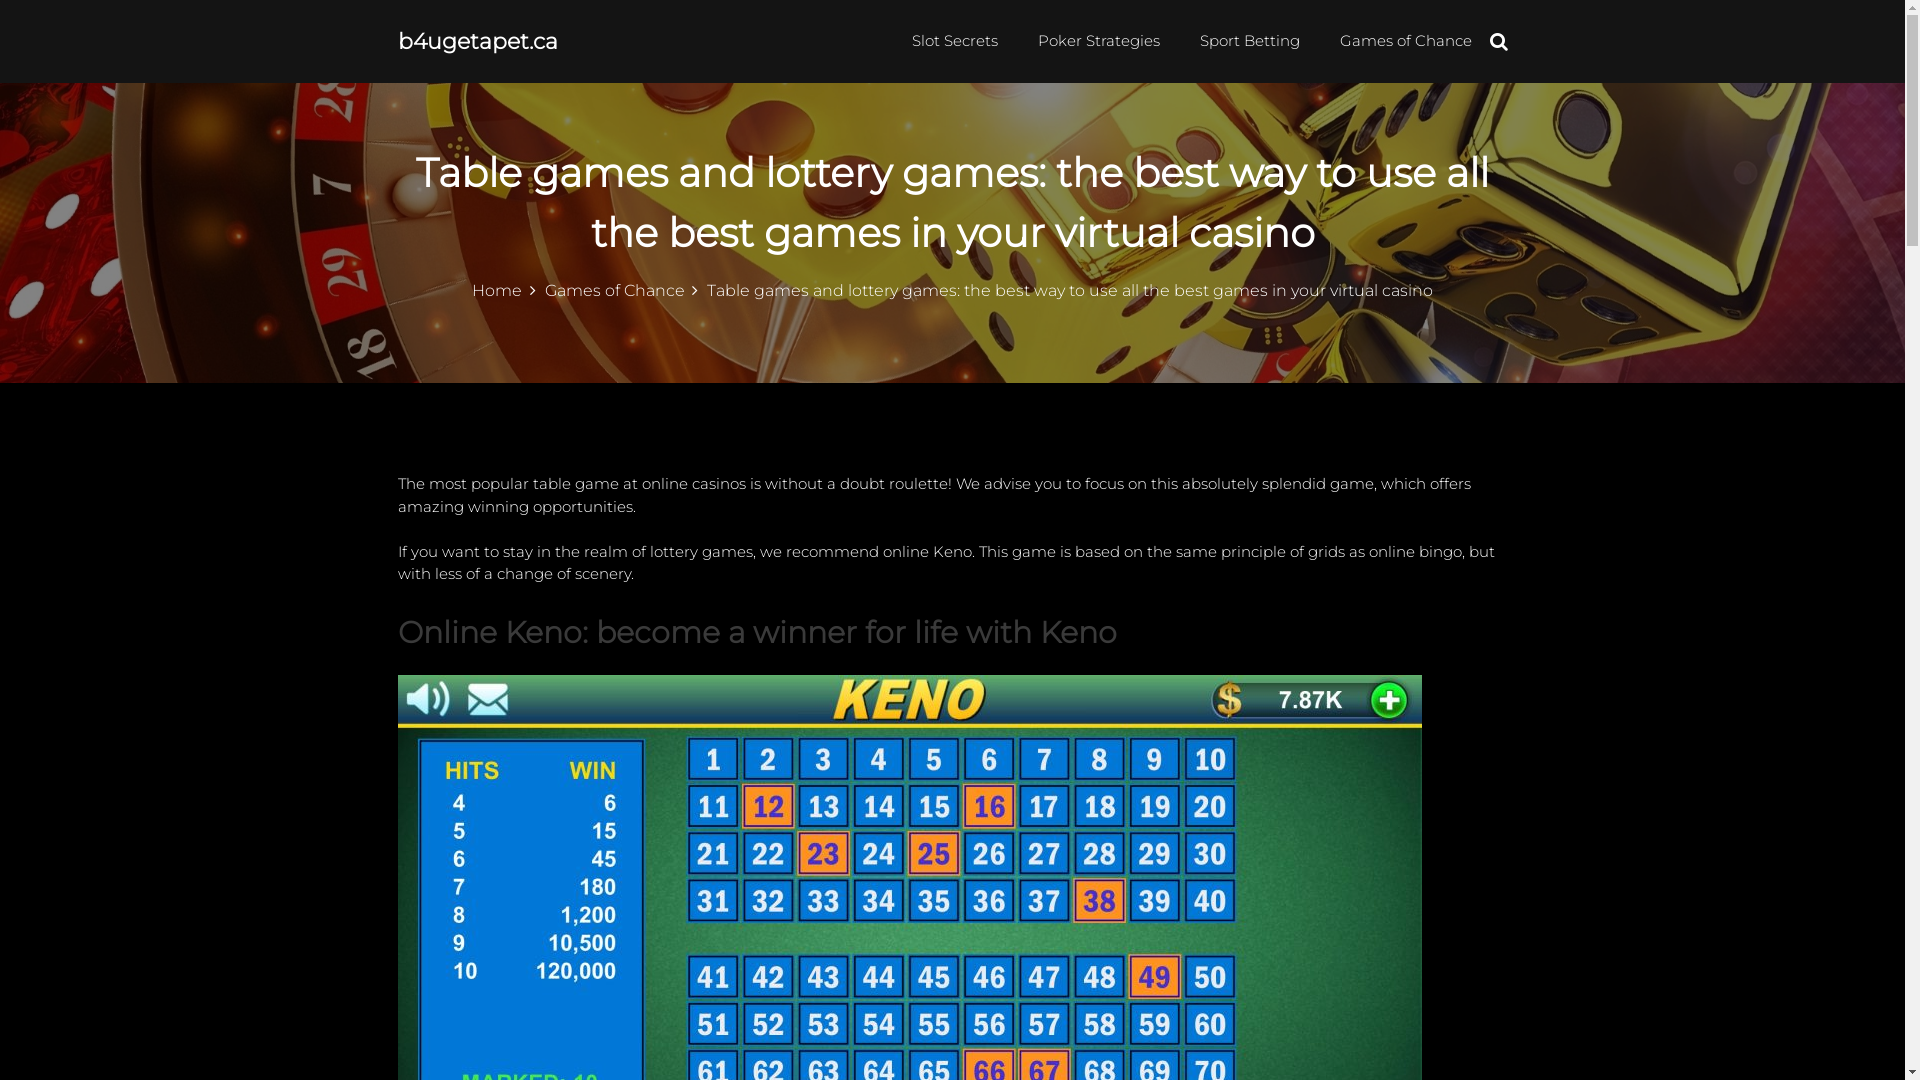  What do you see at coordinates (1250, 40) in the screenshot?
I see `Sport Betting` at bounding box center [1250, 40].